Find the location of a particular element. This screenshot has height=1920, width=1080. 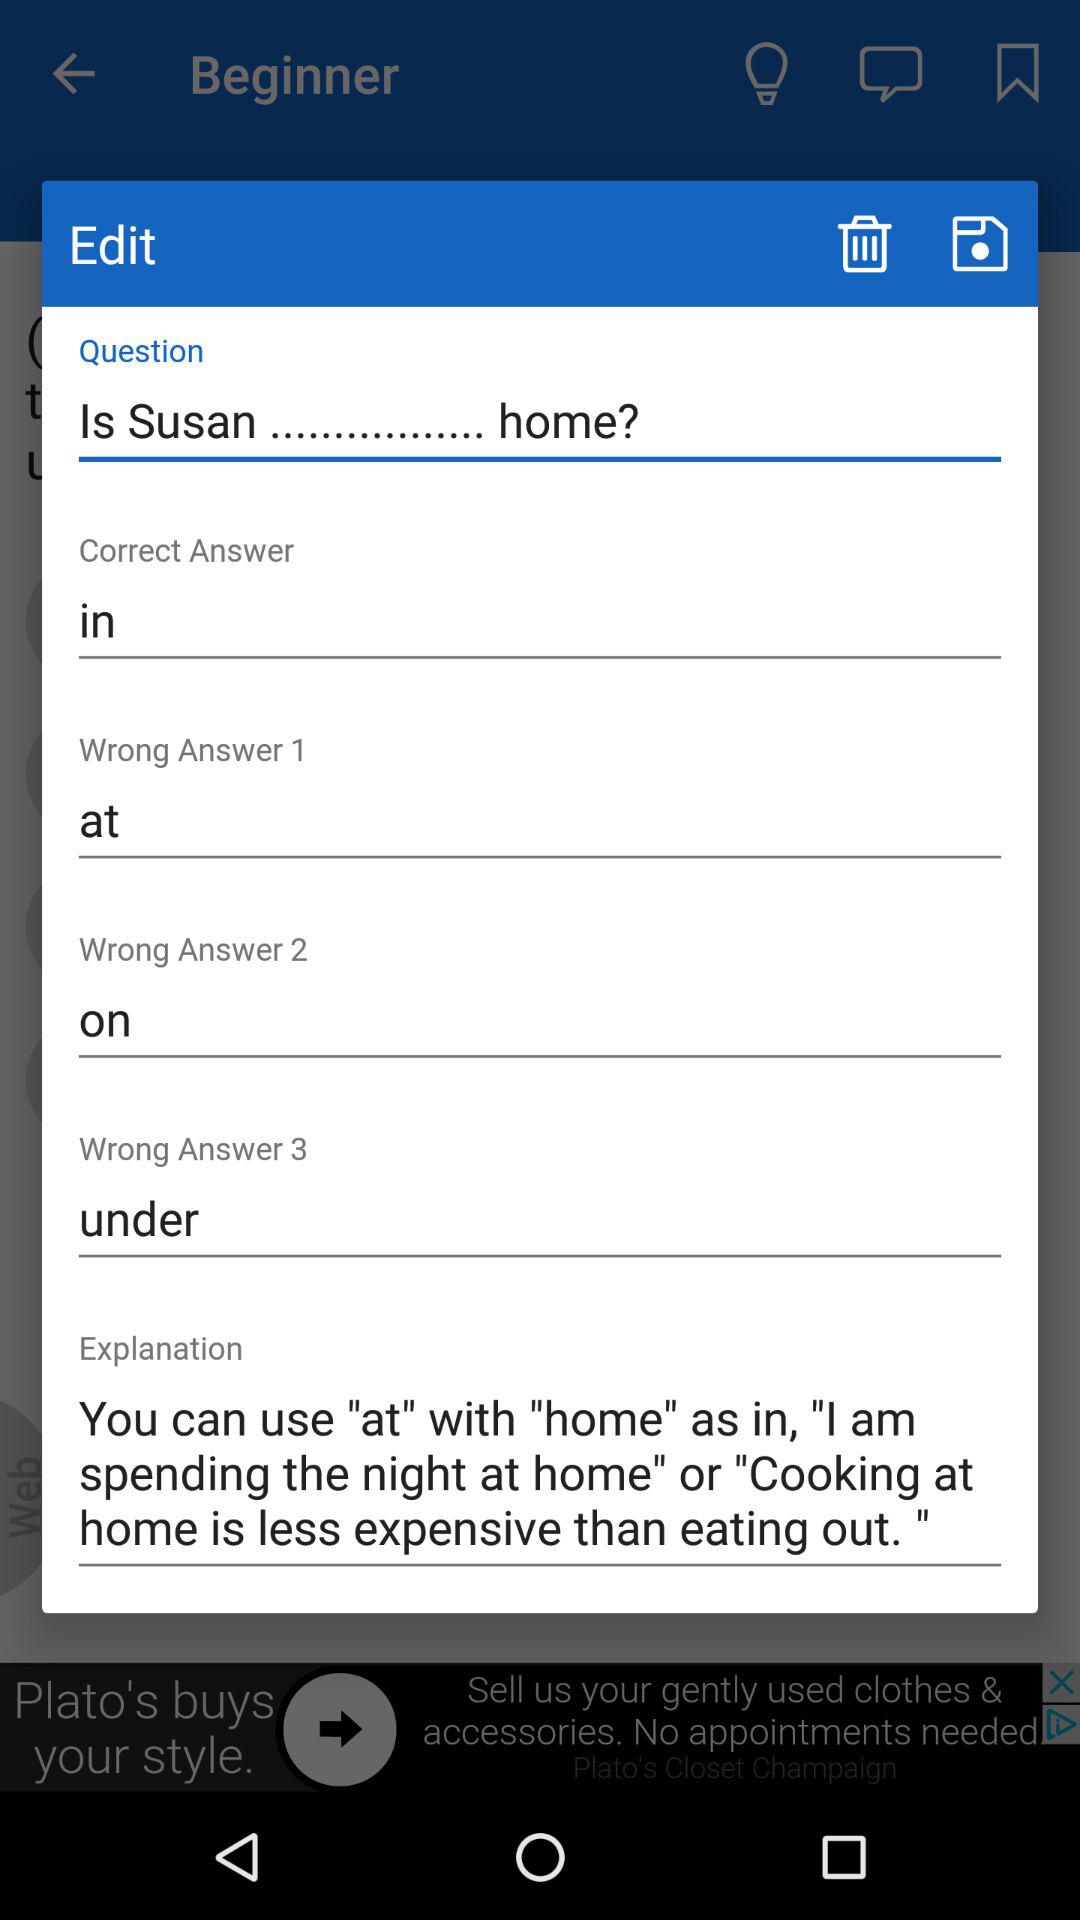

select the item above the in is located at coordinates (540, 420).